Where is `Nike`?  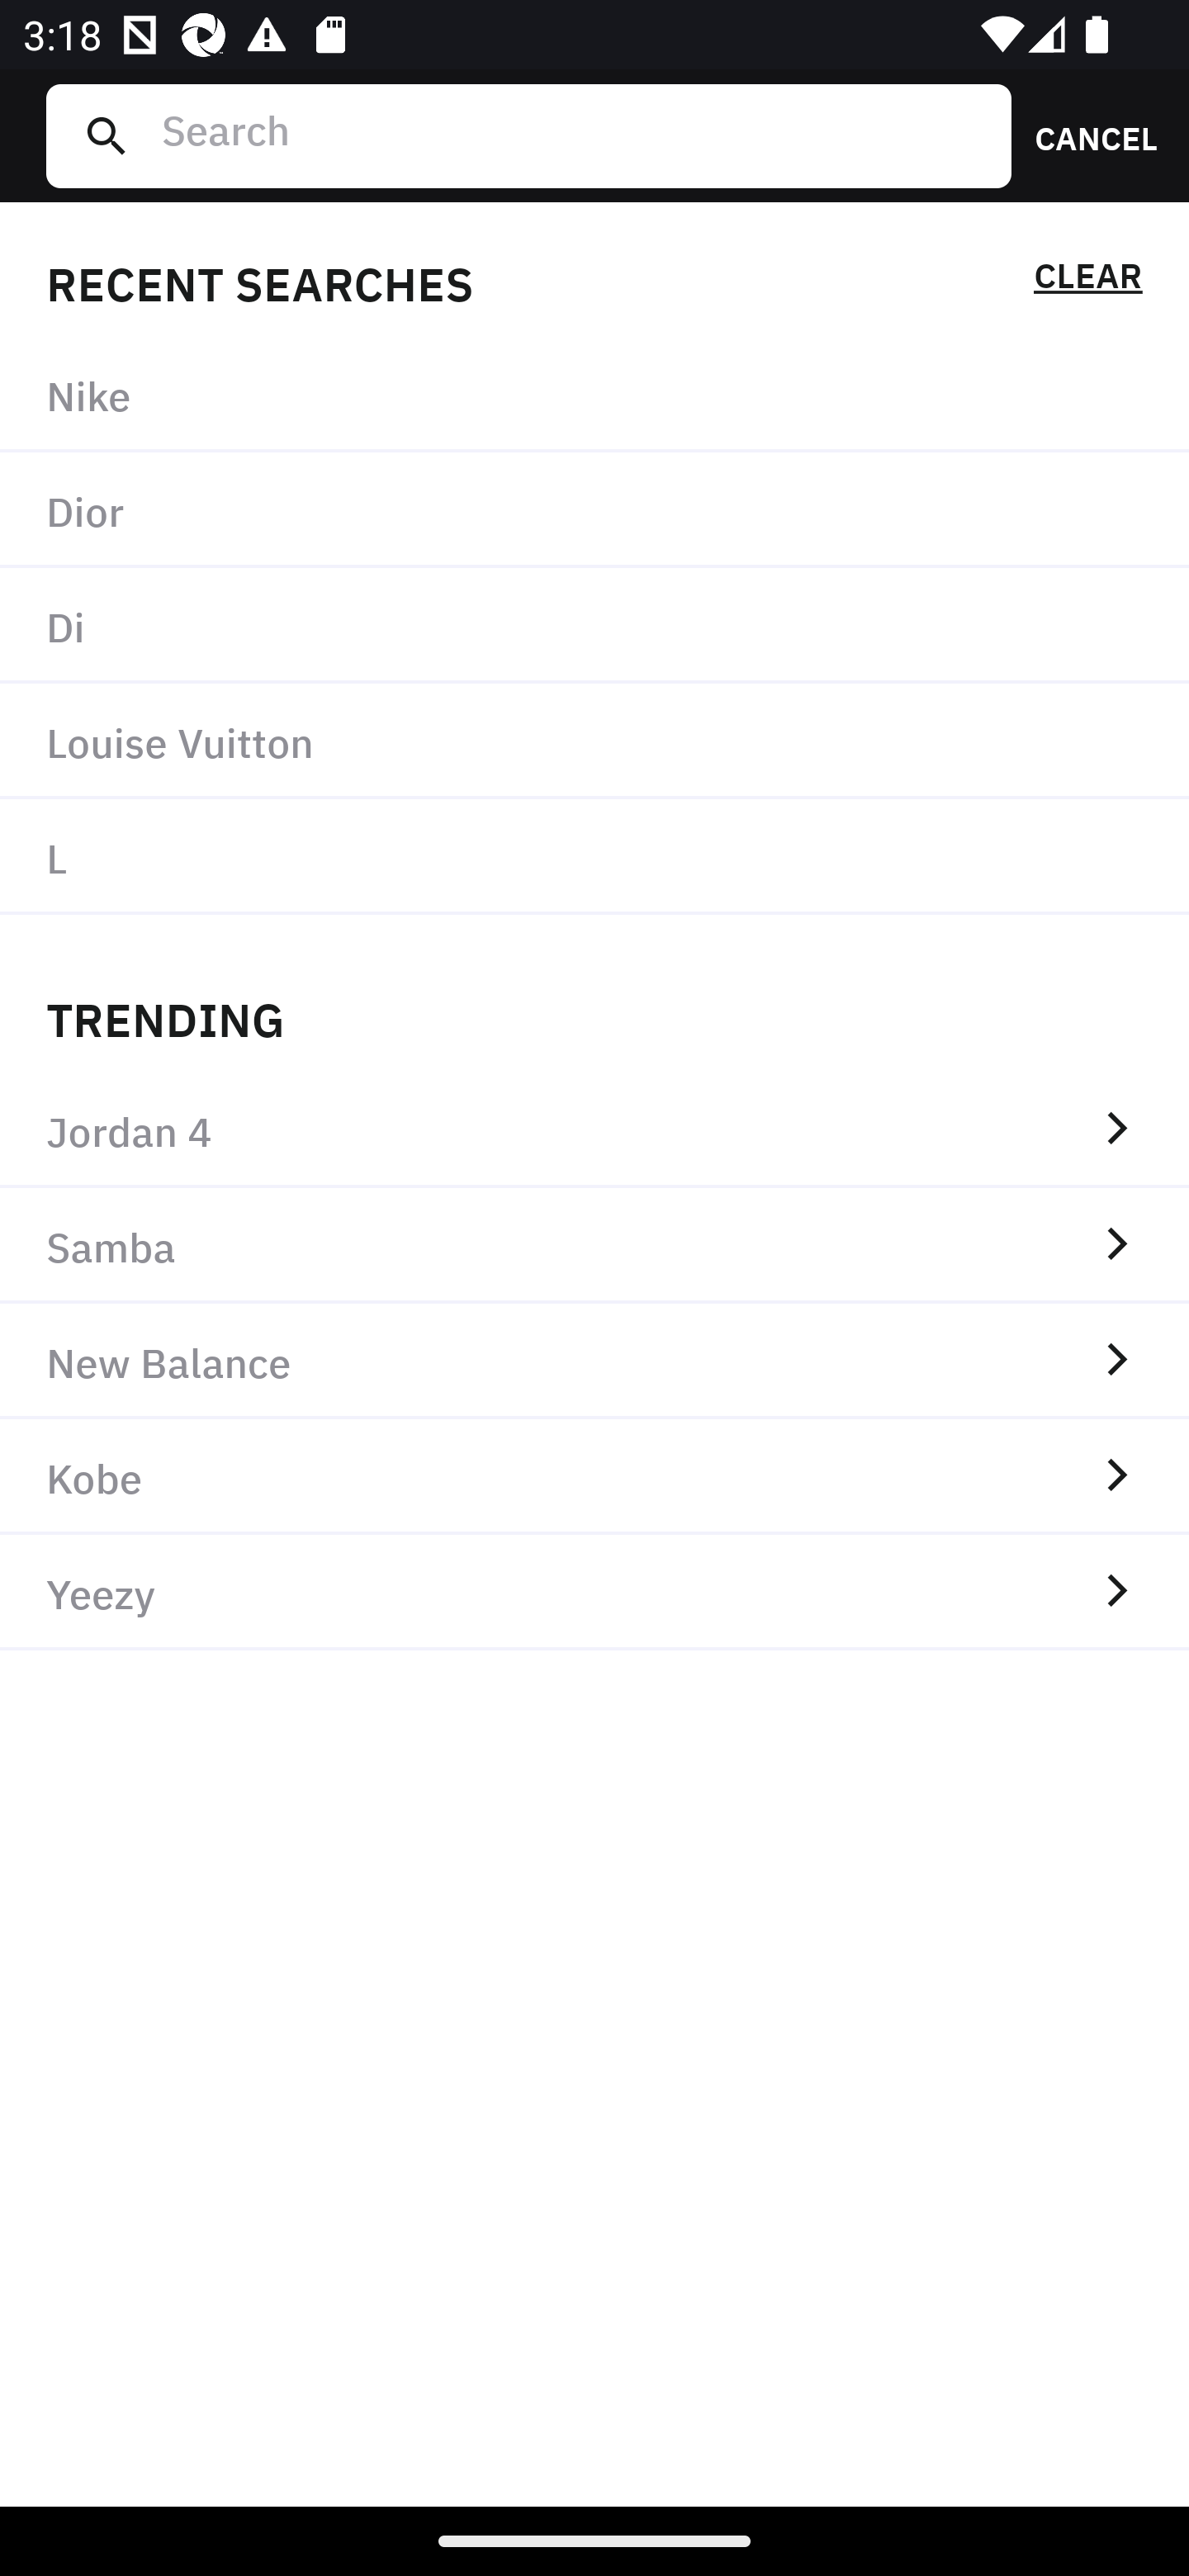 Nike is located at coordinates (594, 395).